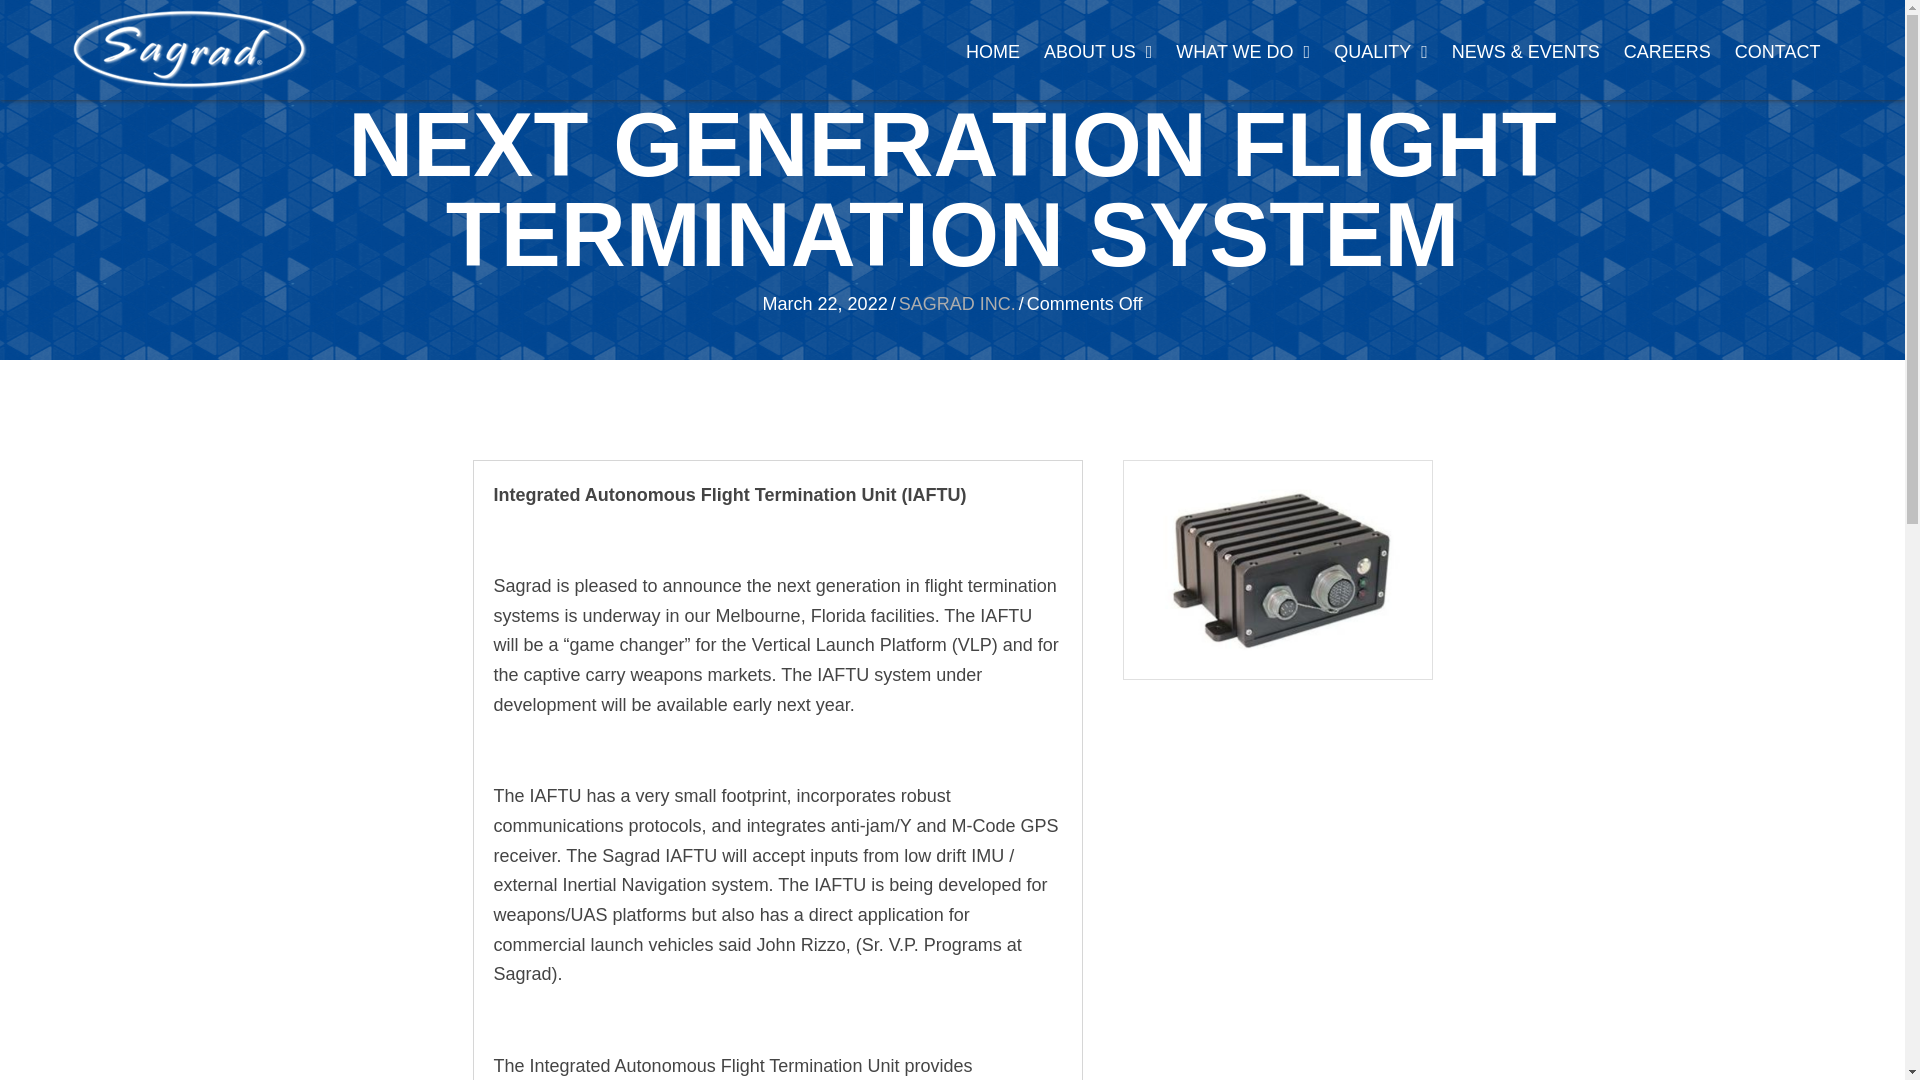  I want to click on CONTACT, so click(1778, 52).